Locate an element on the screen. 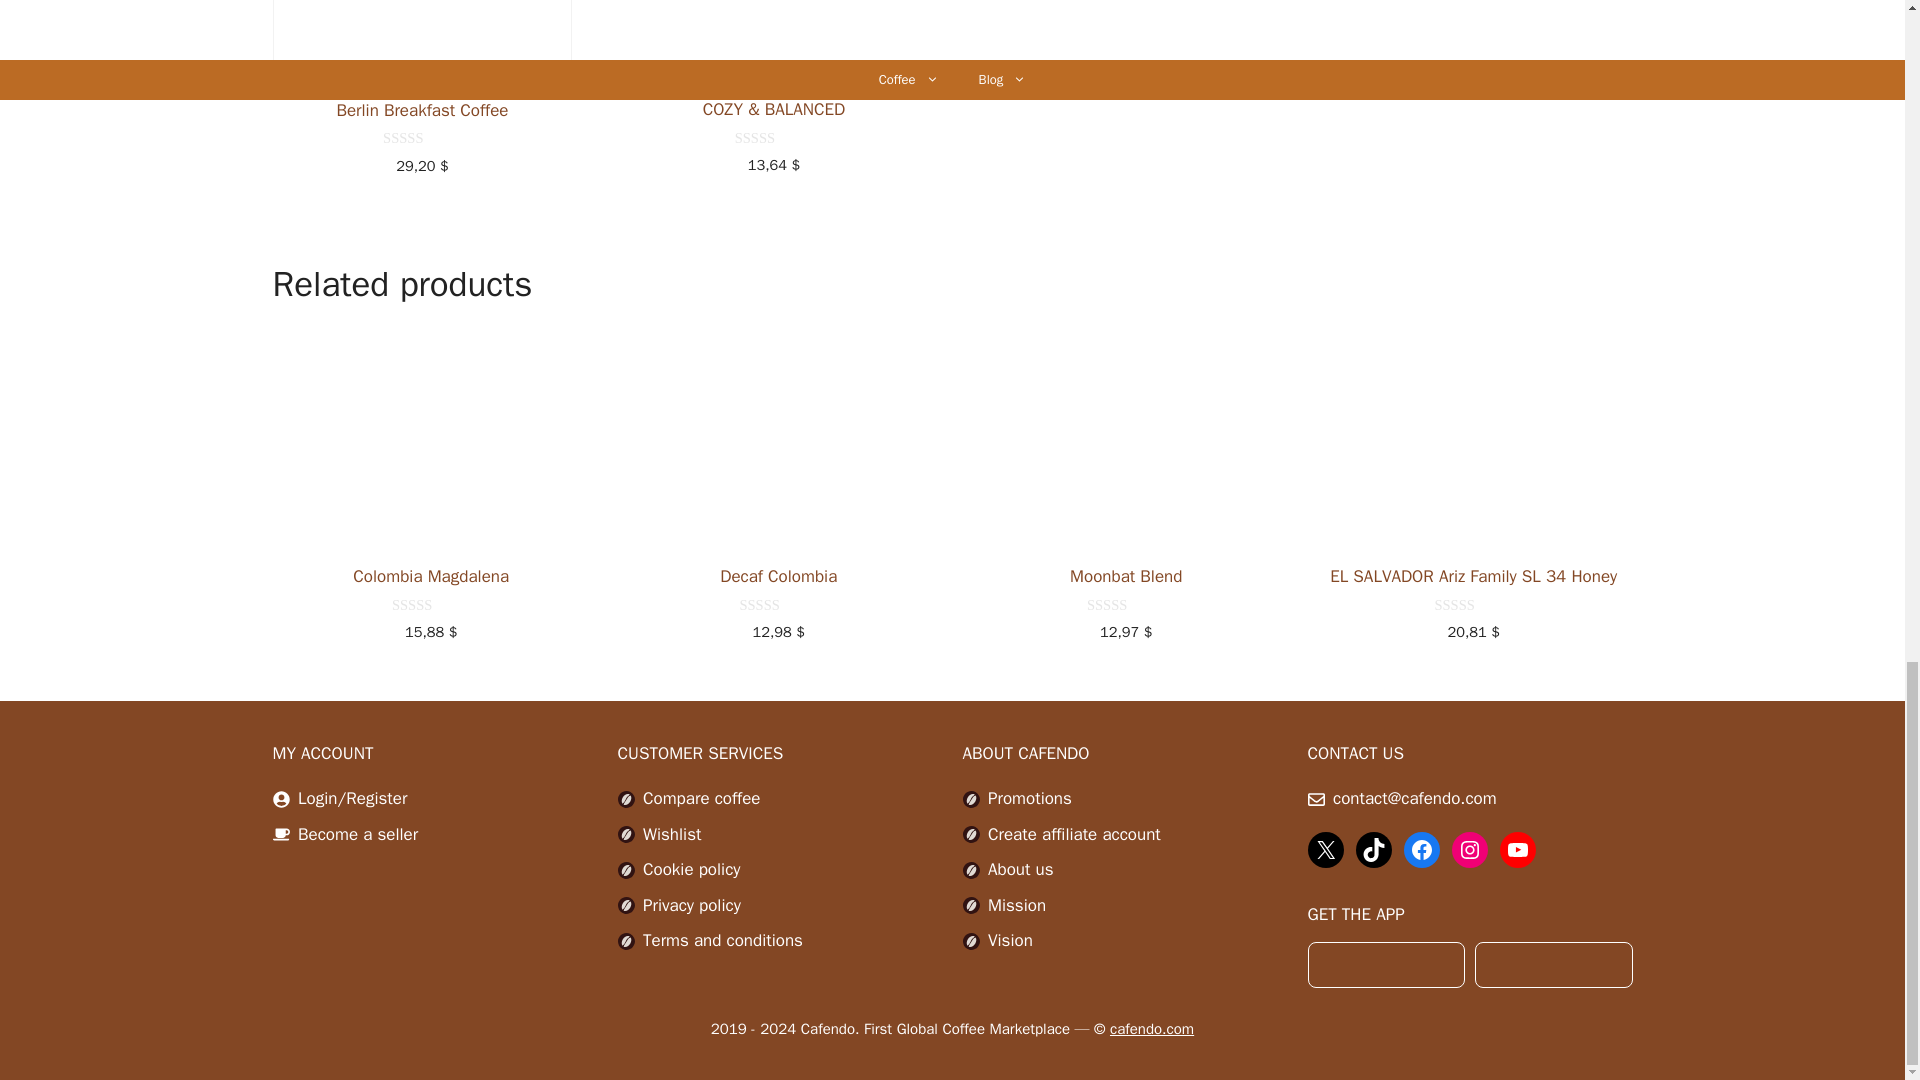  Cafendo Logo Small Cafendo Logo Small is located at coordinates (970, 834).